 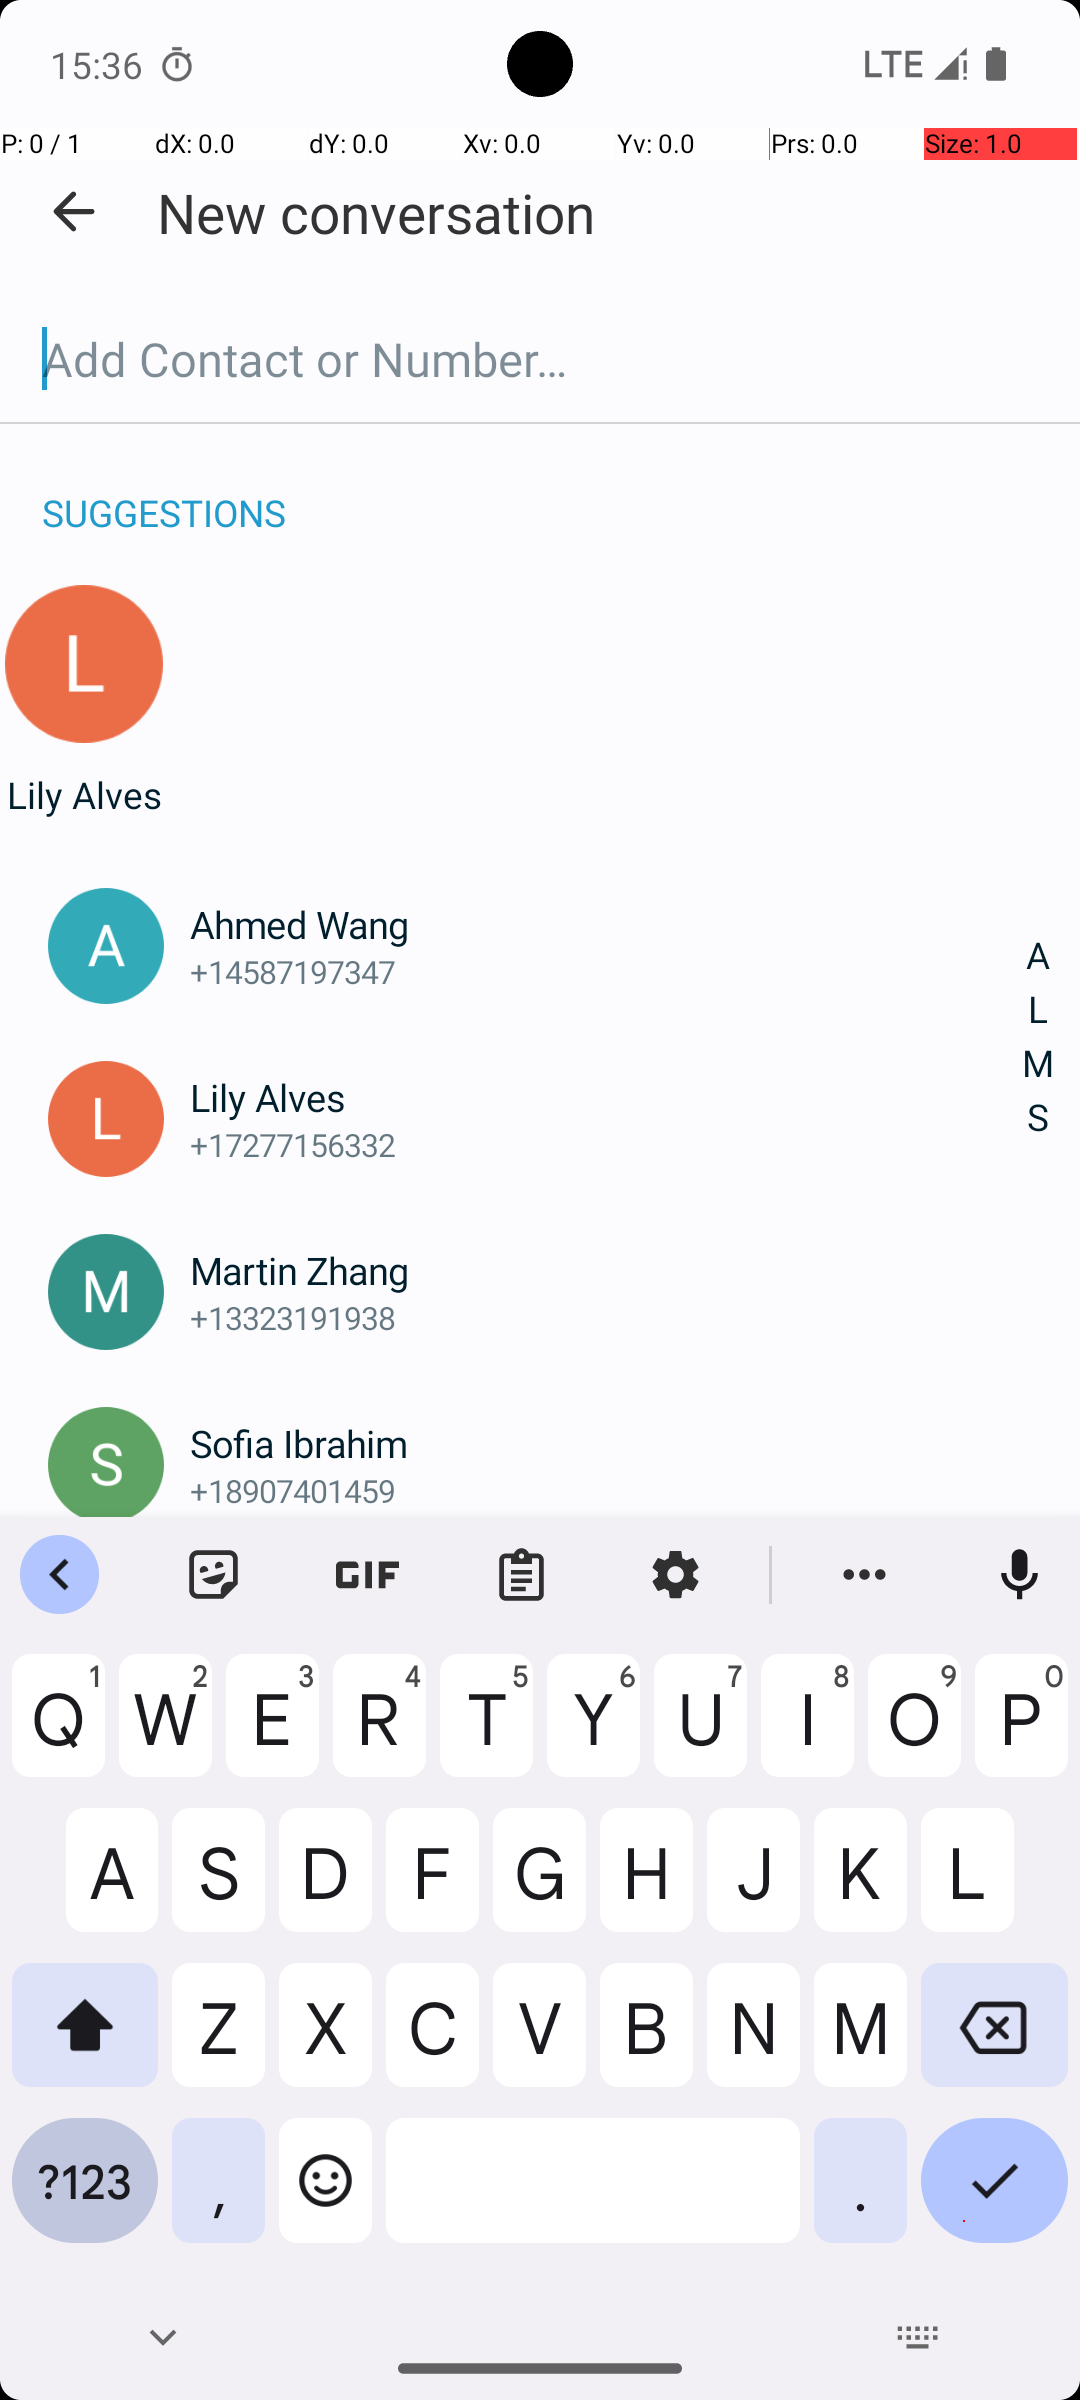 What do you see at coordinates (164, 492) in the screenshot?
I see `SUGGESTIONS` at bounding box center [164, 492].